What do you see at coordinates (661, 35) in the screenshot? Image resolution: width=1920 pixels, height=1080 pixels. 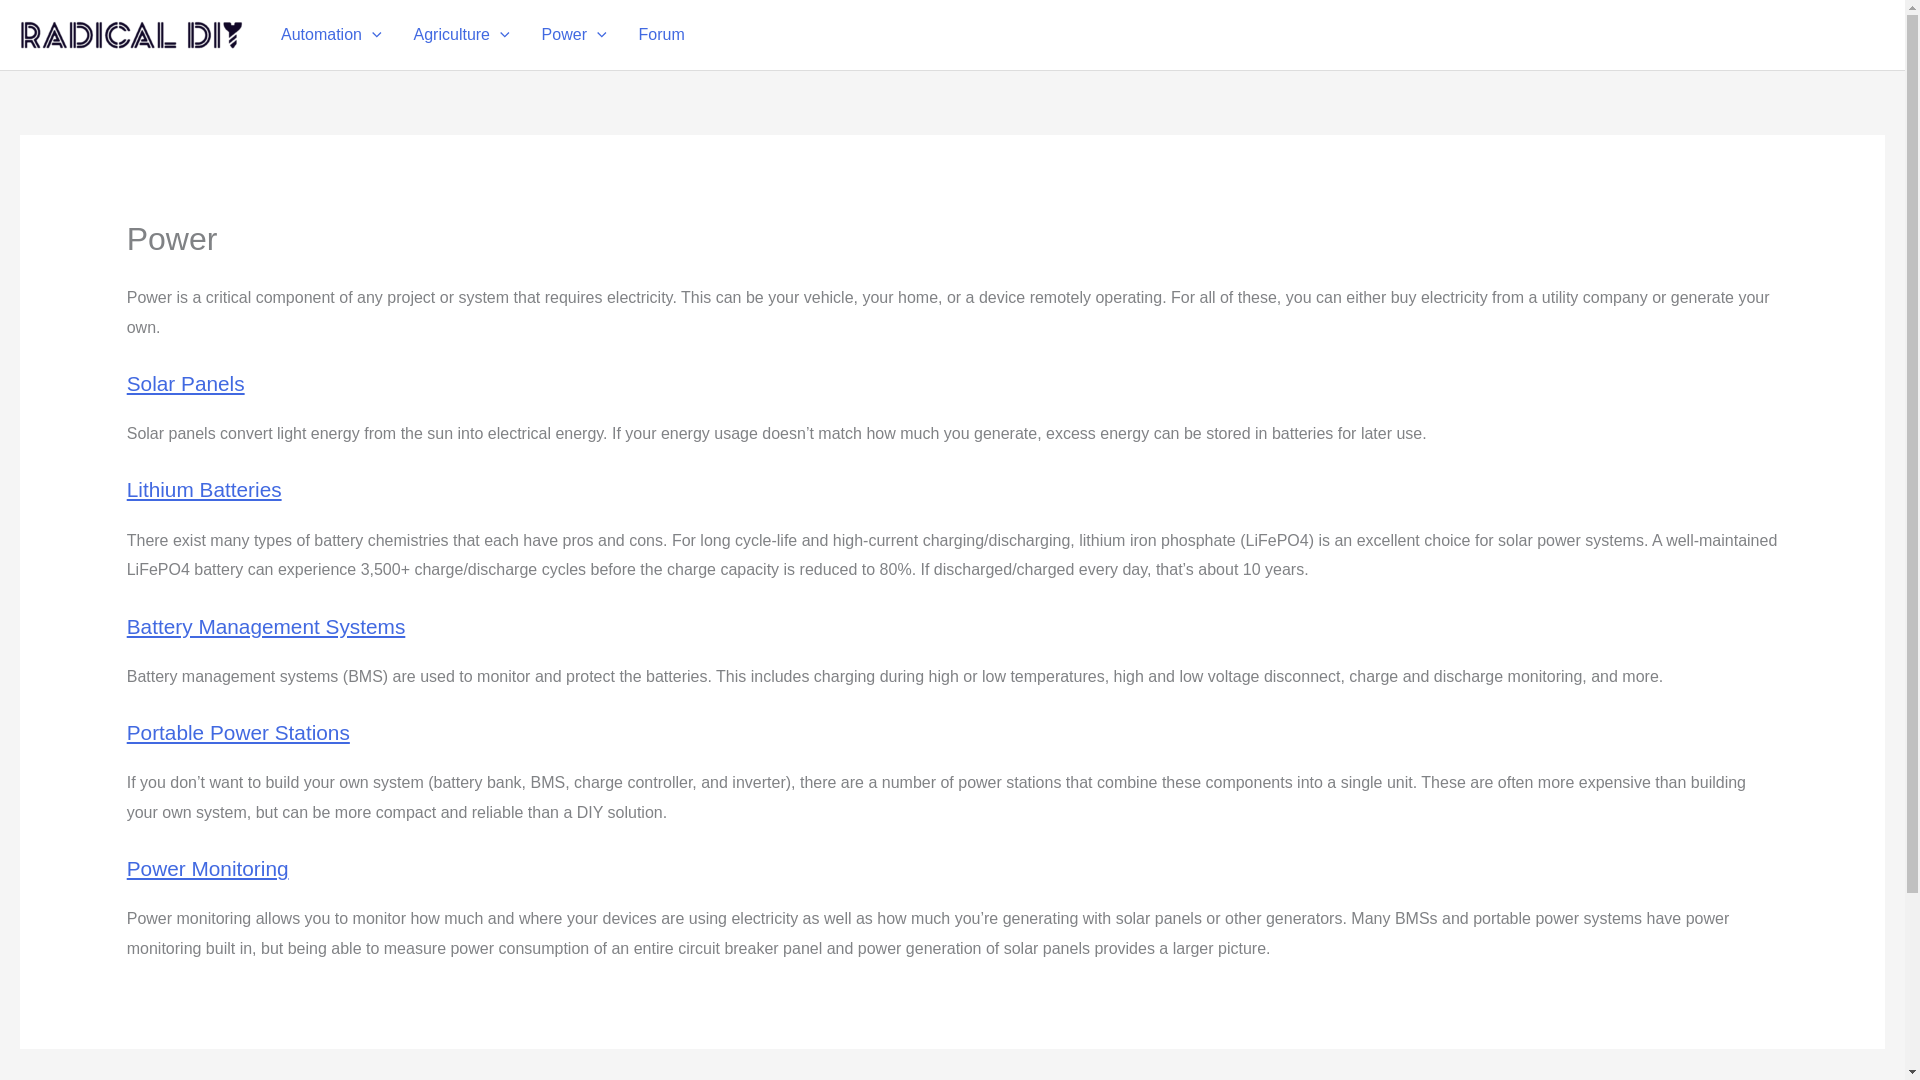 I see `Forum` at bounding box center [661, 35].